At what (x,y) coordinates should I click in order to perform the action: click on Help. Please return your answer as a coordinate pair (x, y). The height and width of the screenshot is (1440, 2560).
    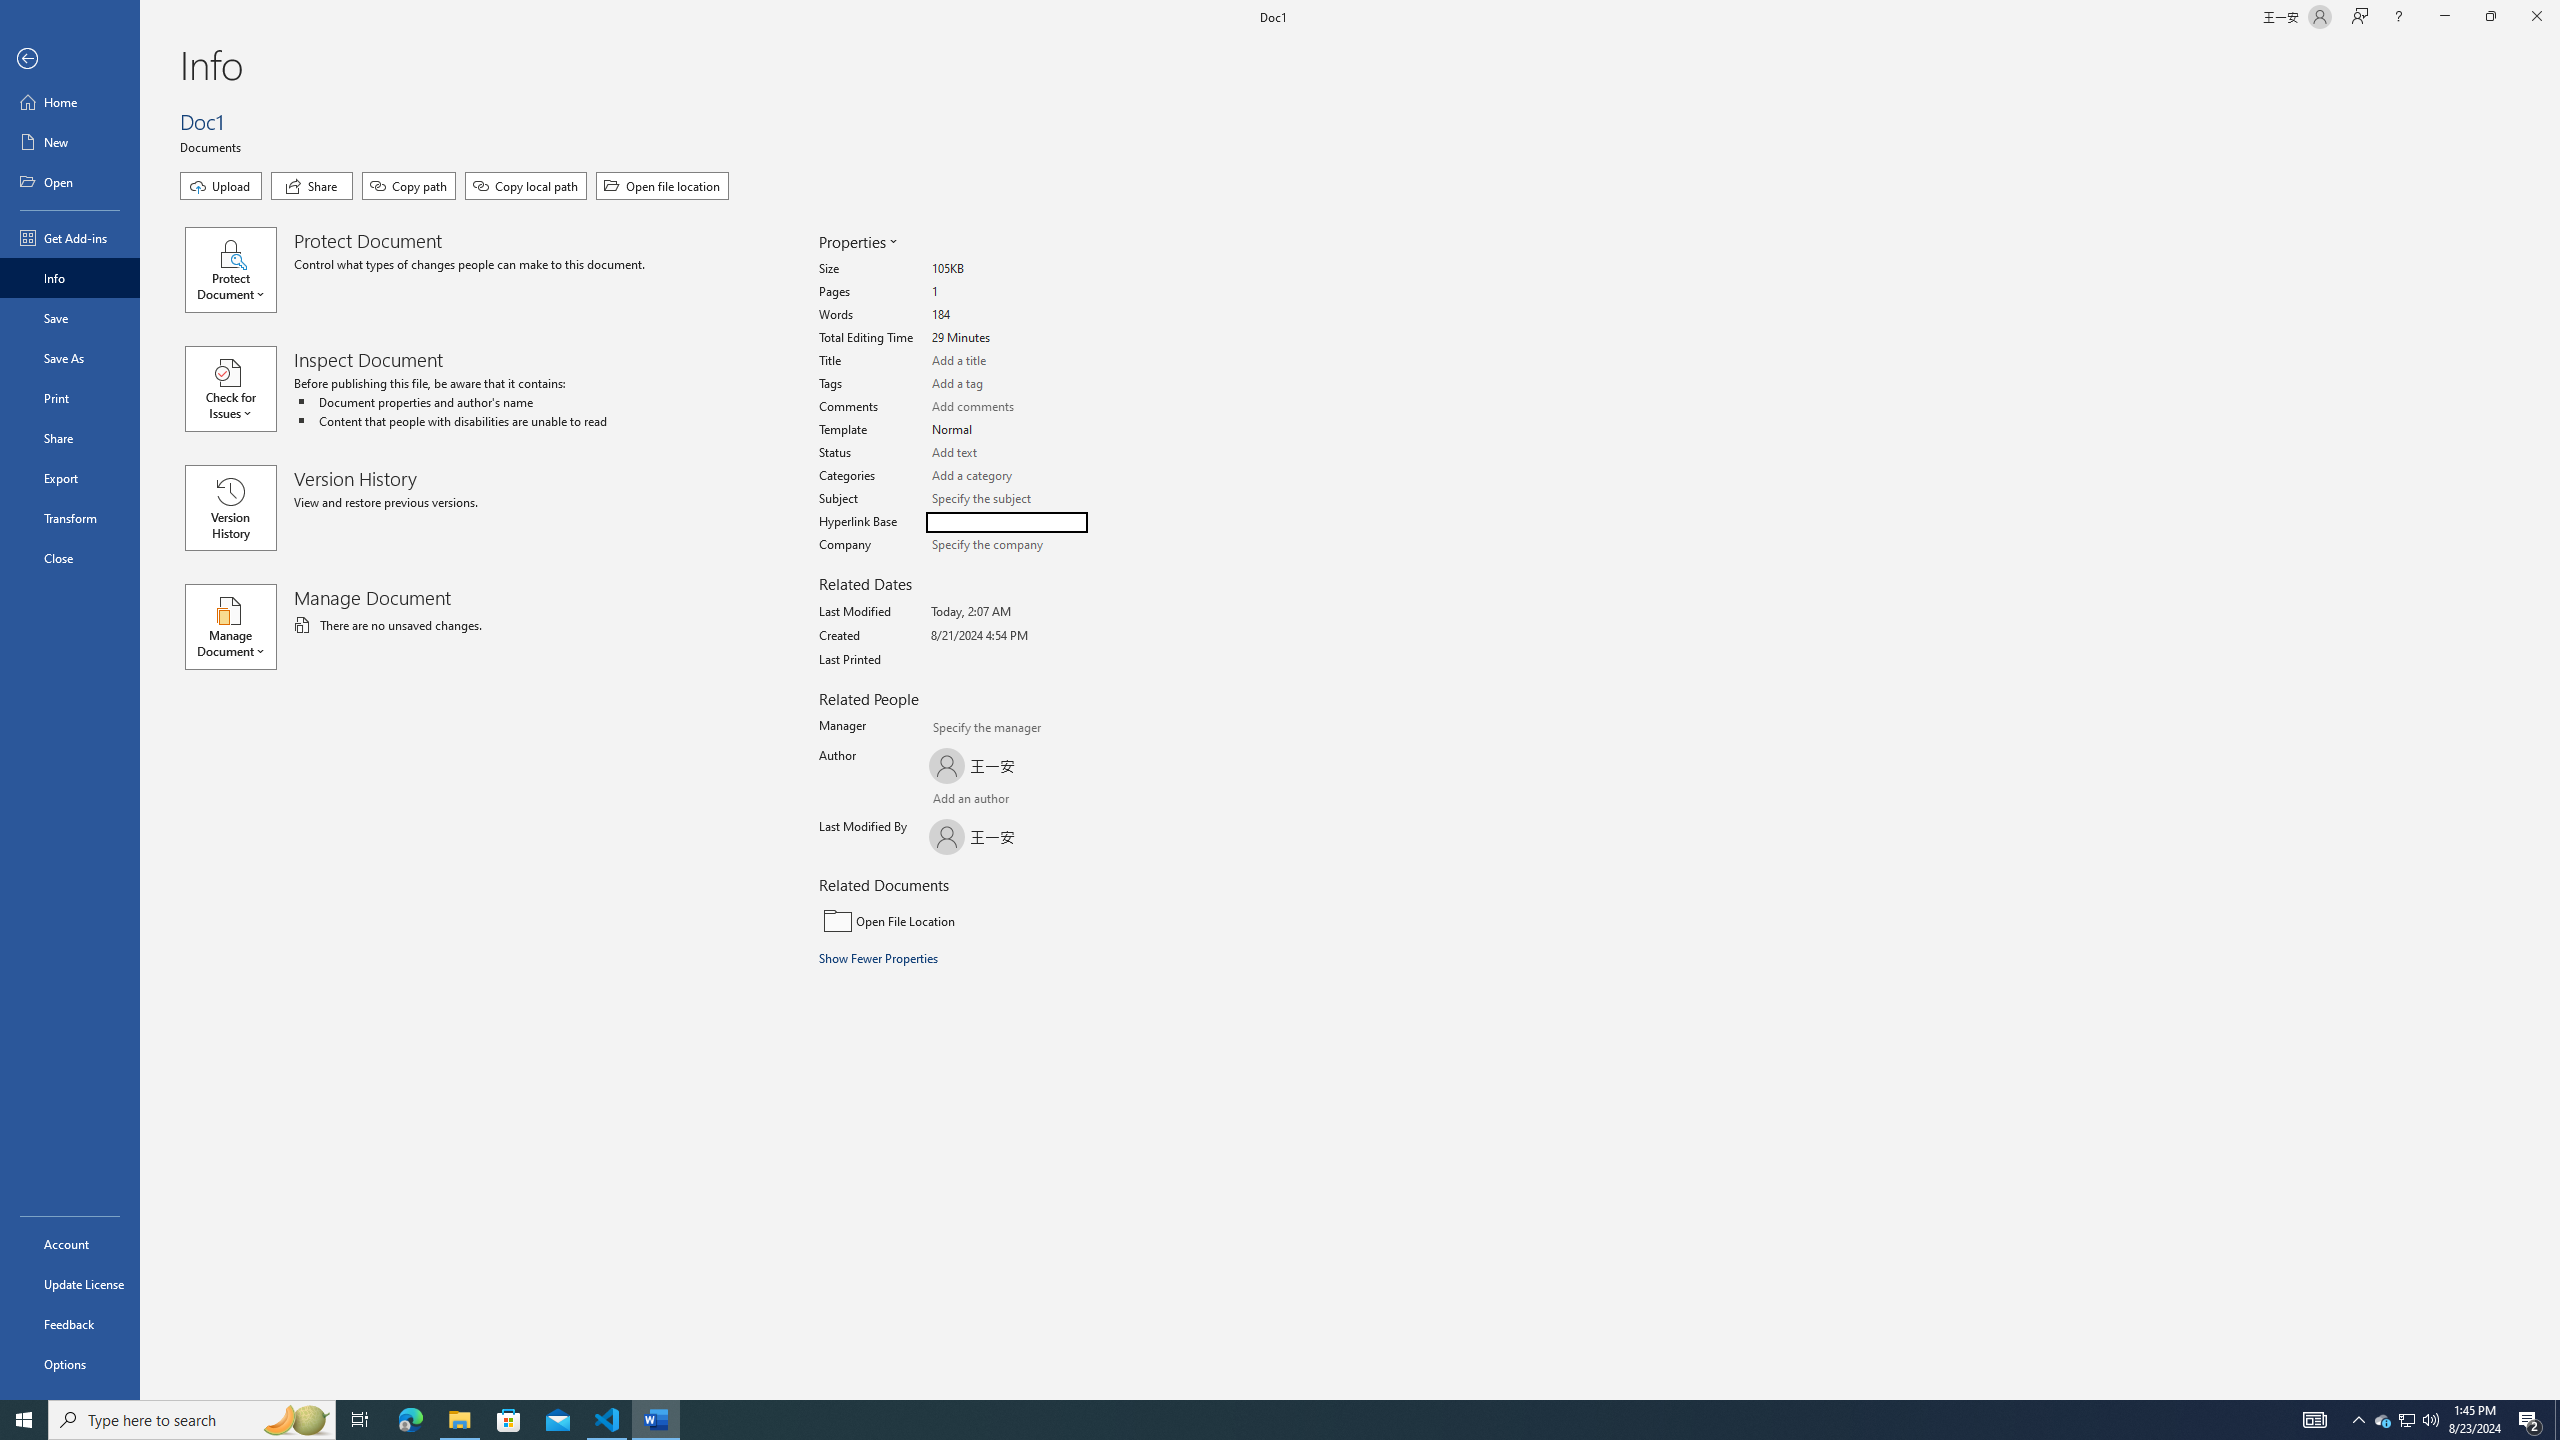
    Looking at the image, I should click on (2398, 17).